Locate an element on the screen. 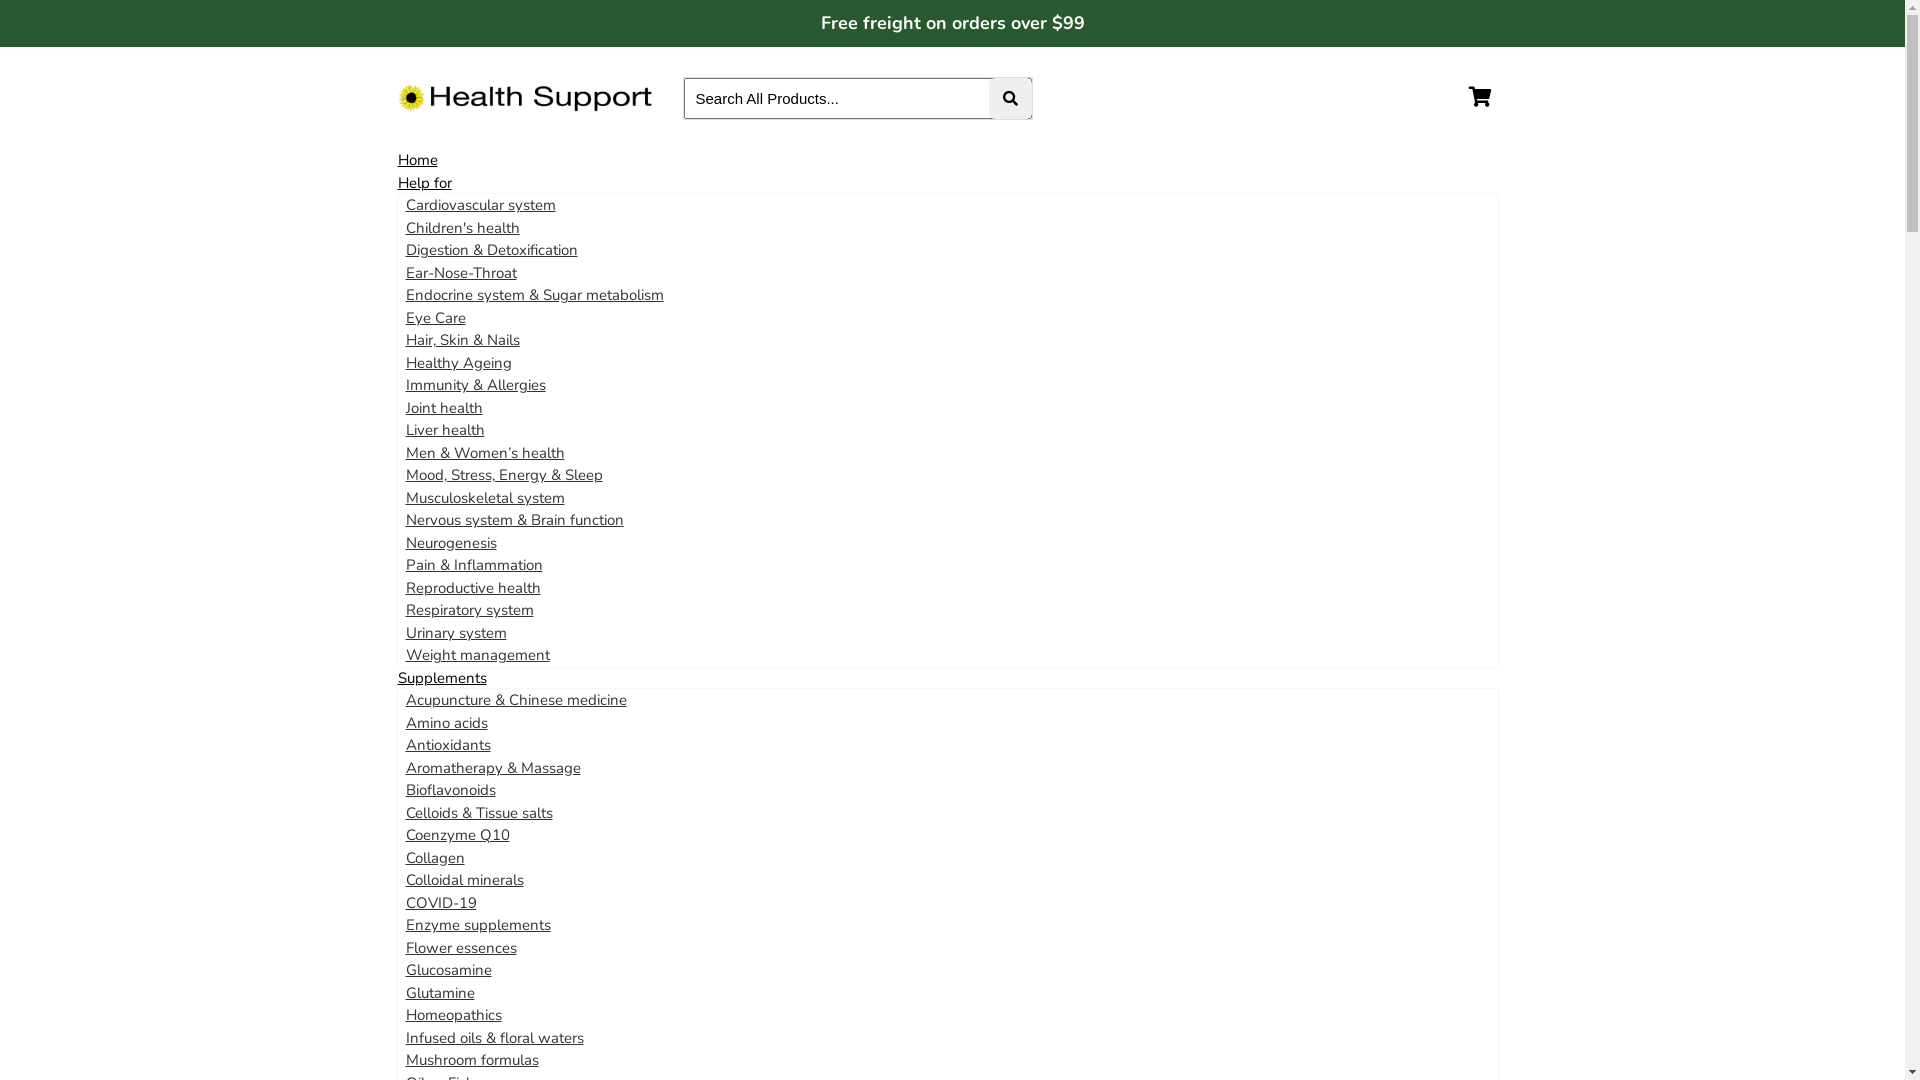  Liver health is located at coordinates (446, 430).